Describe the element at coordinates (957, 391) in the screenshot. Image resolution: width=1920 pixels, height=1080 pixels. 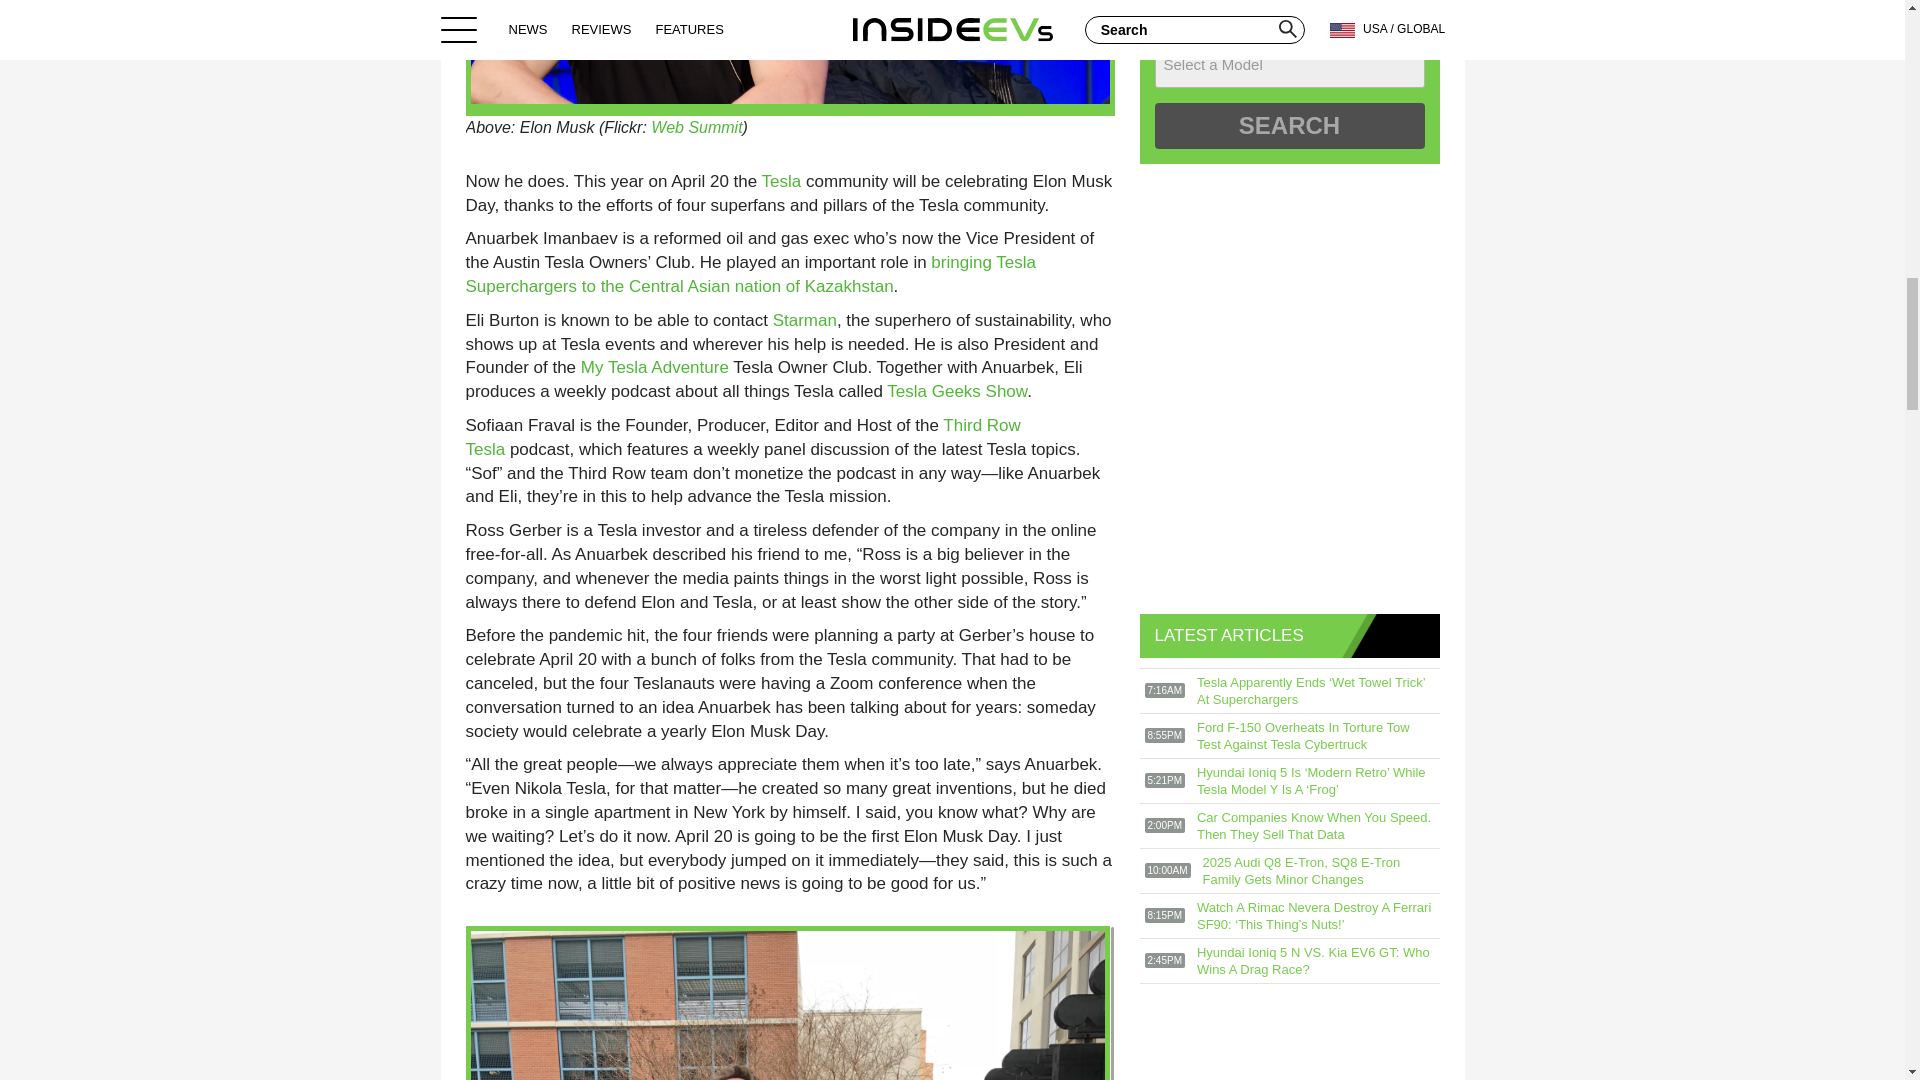
I see `Tesla Geeks Show` at that location.